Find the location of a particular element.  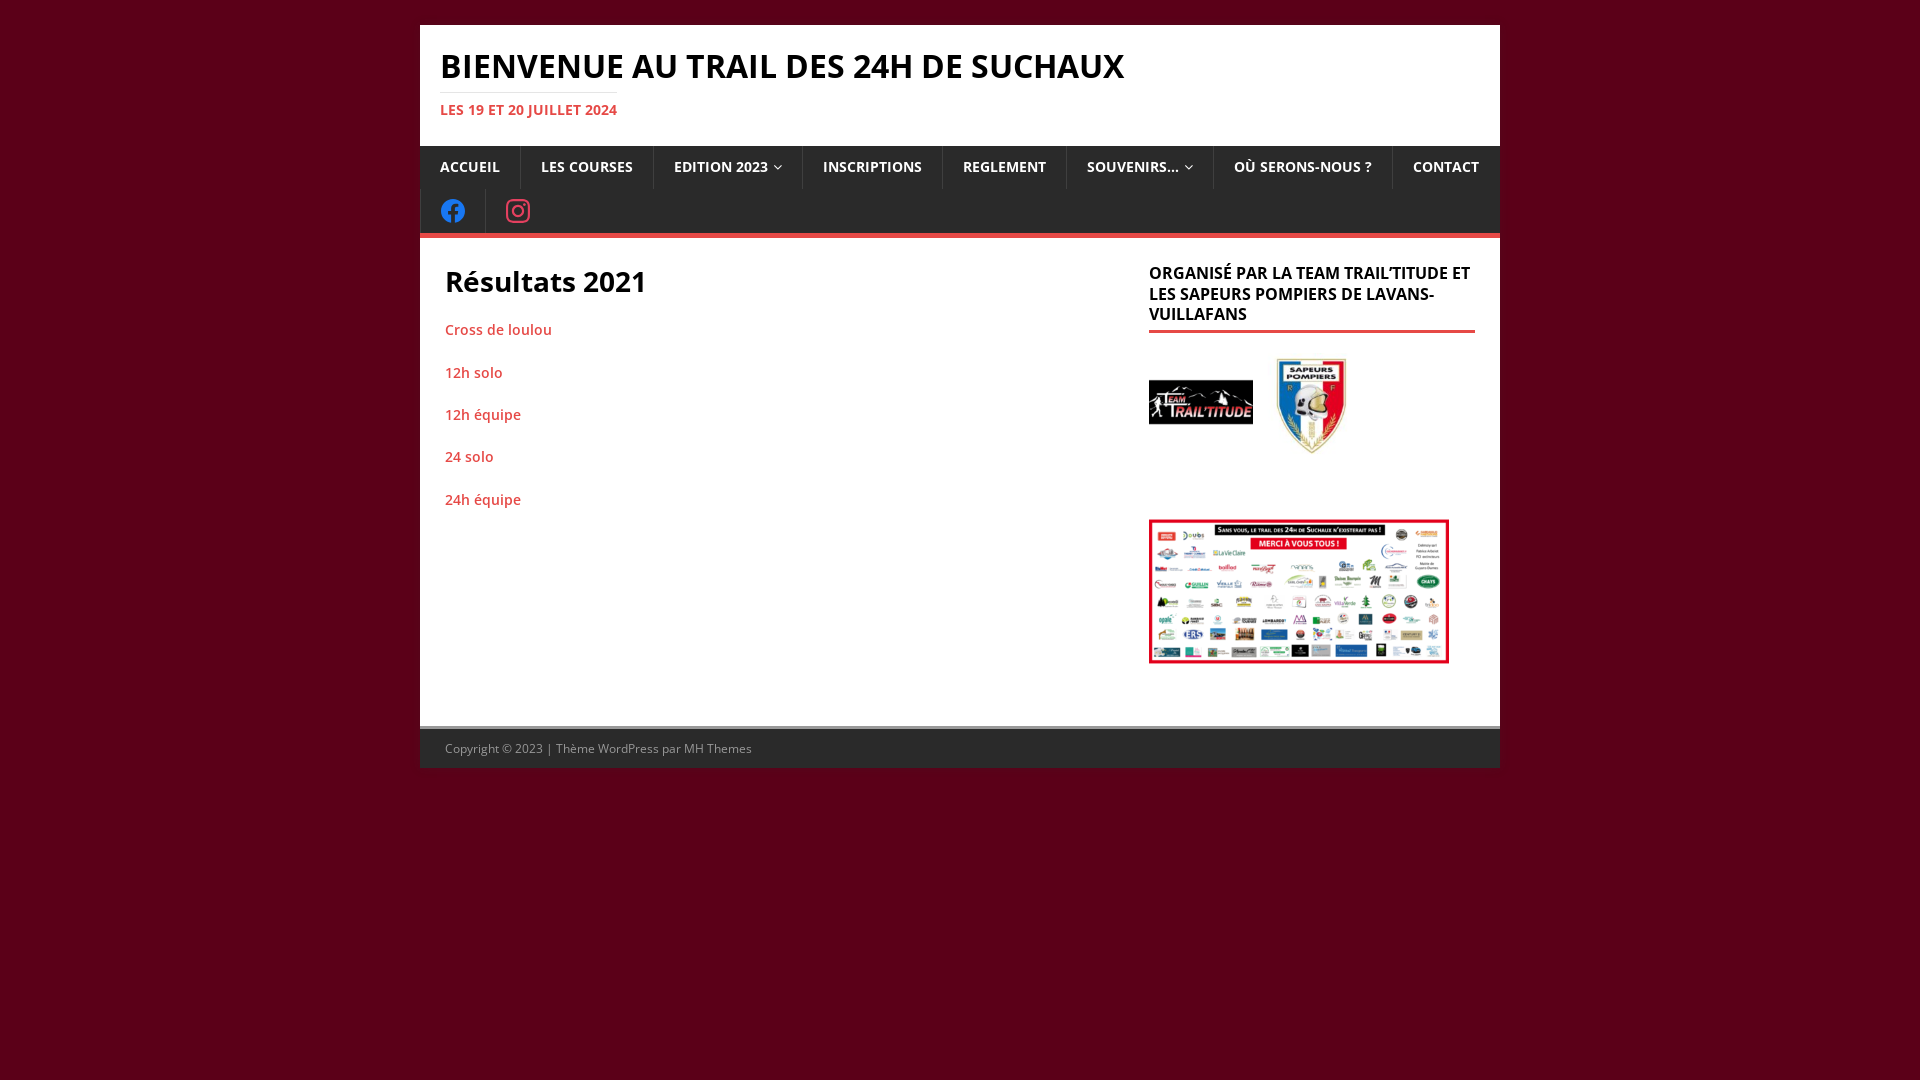

MH Themes is located at coordinates (718, 748).